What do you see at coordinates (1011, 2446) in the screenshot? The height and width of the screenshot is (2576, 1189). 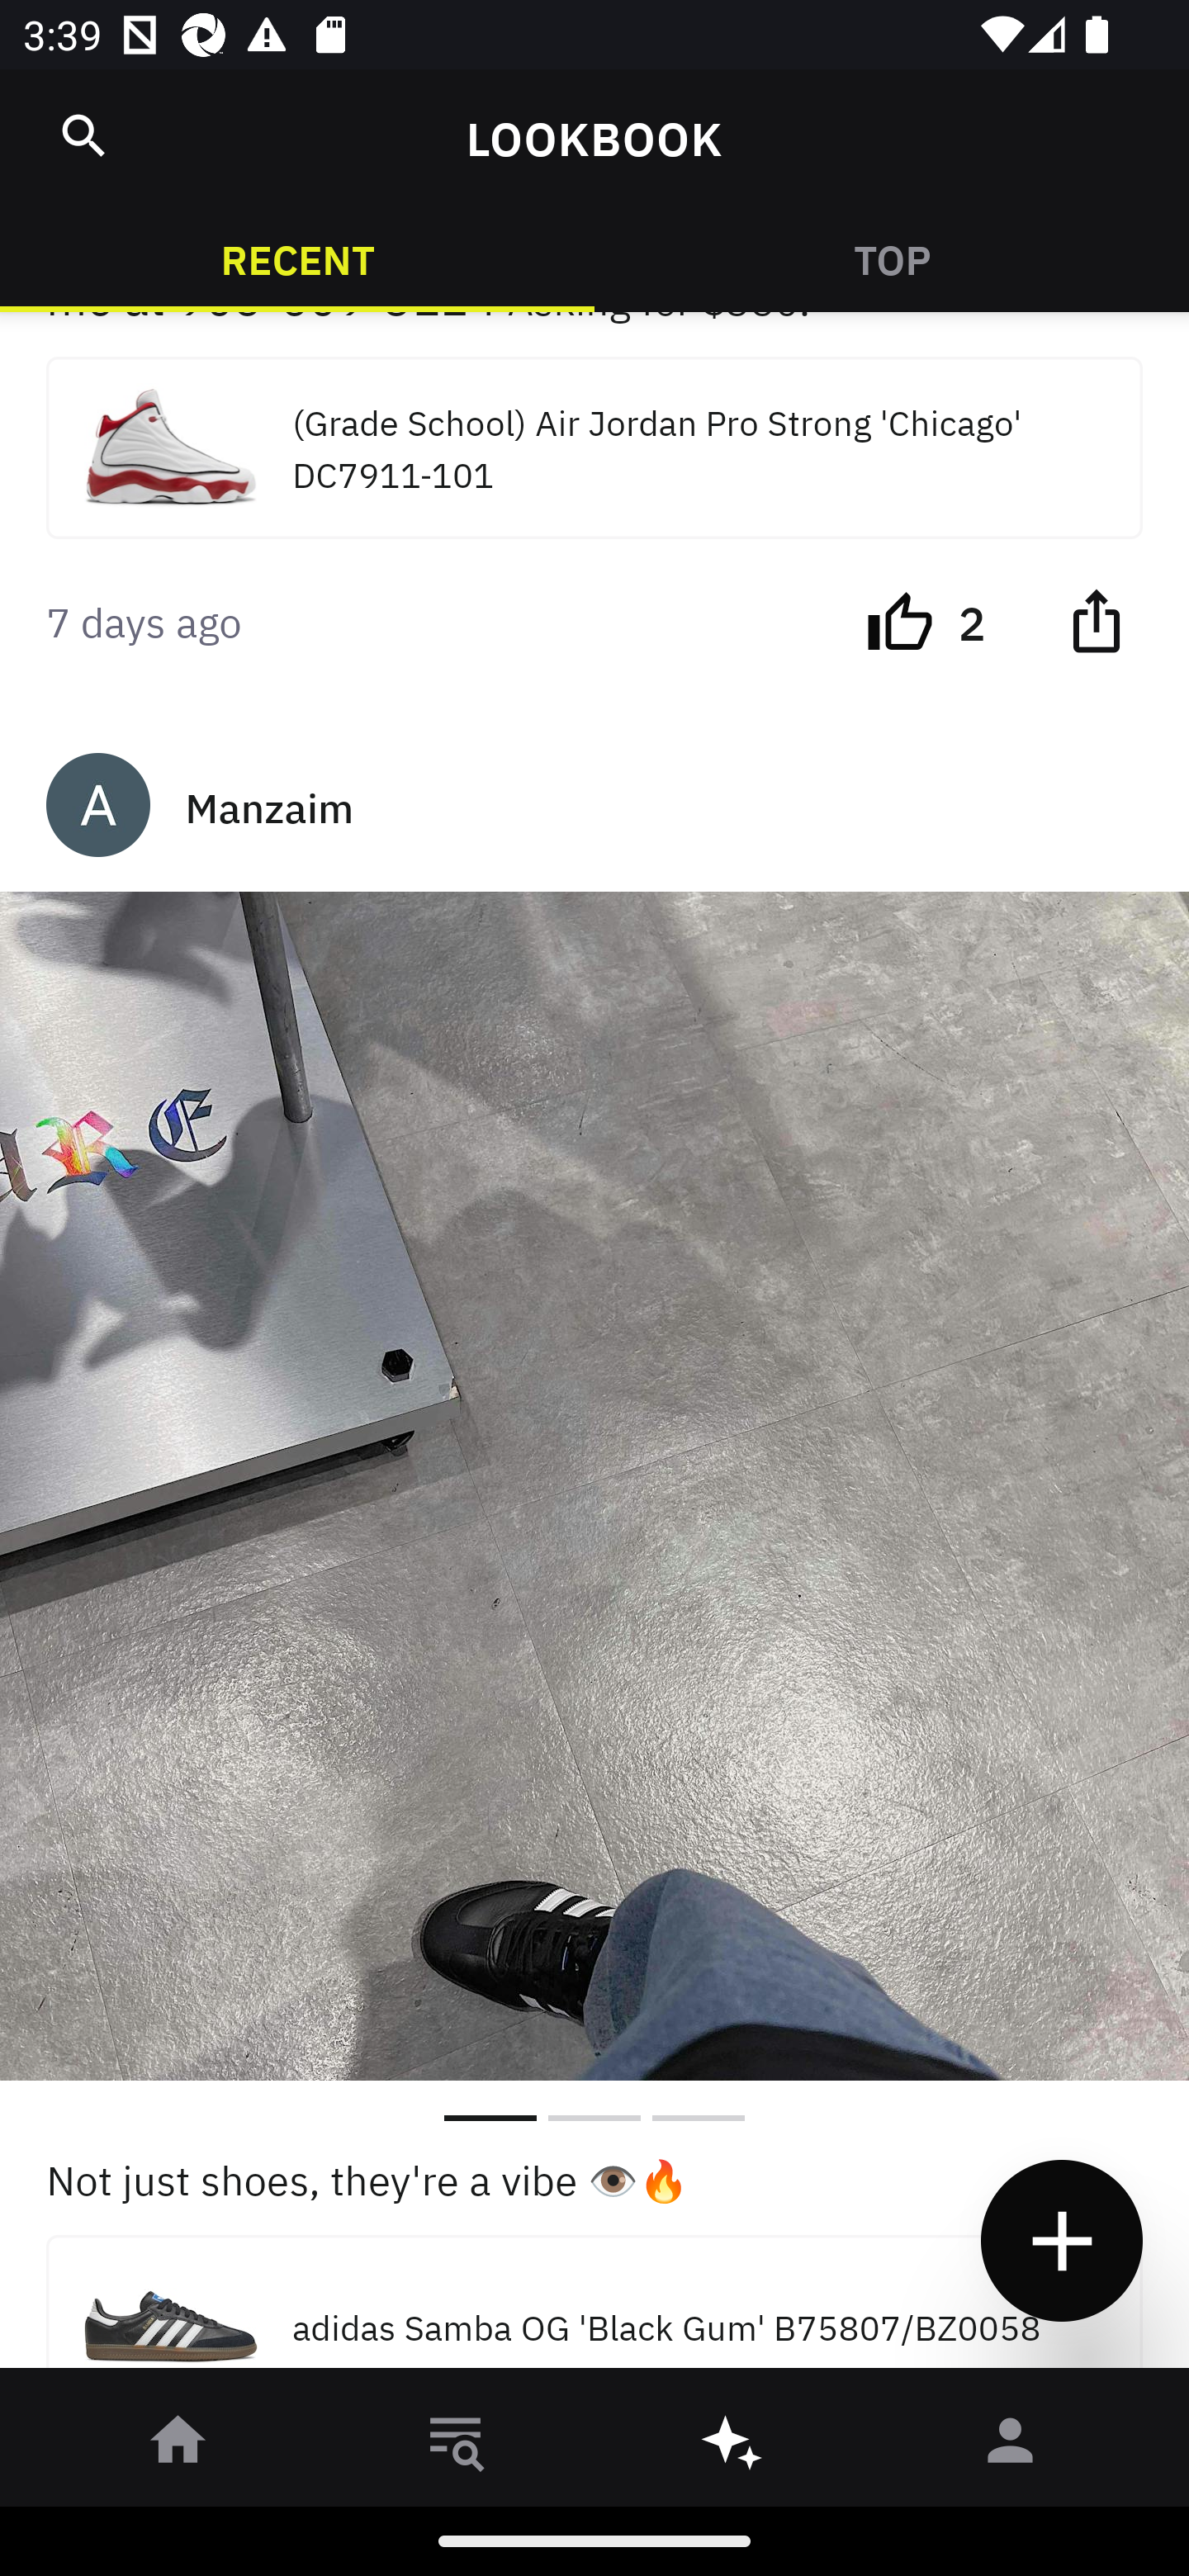 I see `󰀄` at bounding box center [1011, 2446].